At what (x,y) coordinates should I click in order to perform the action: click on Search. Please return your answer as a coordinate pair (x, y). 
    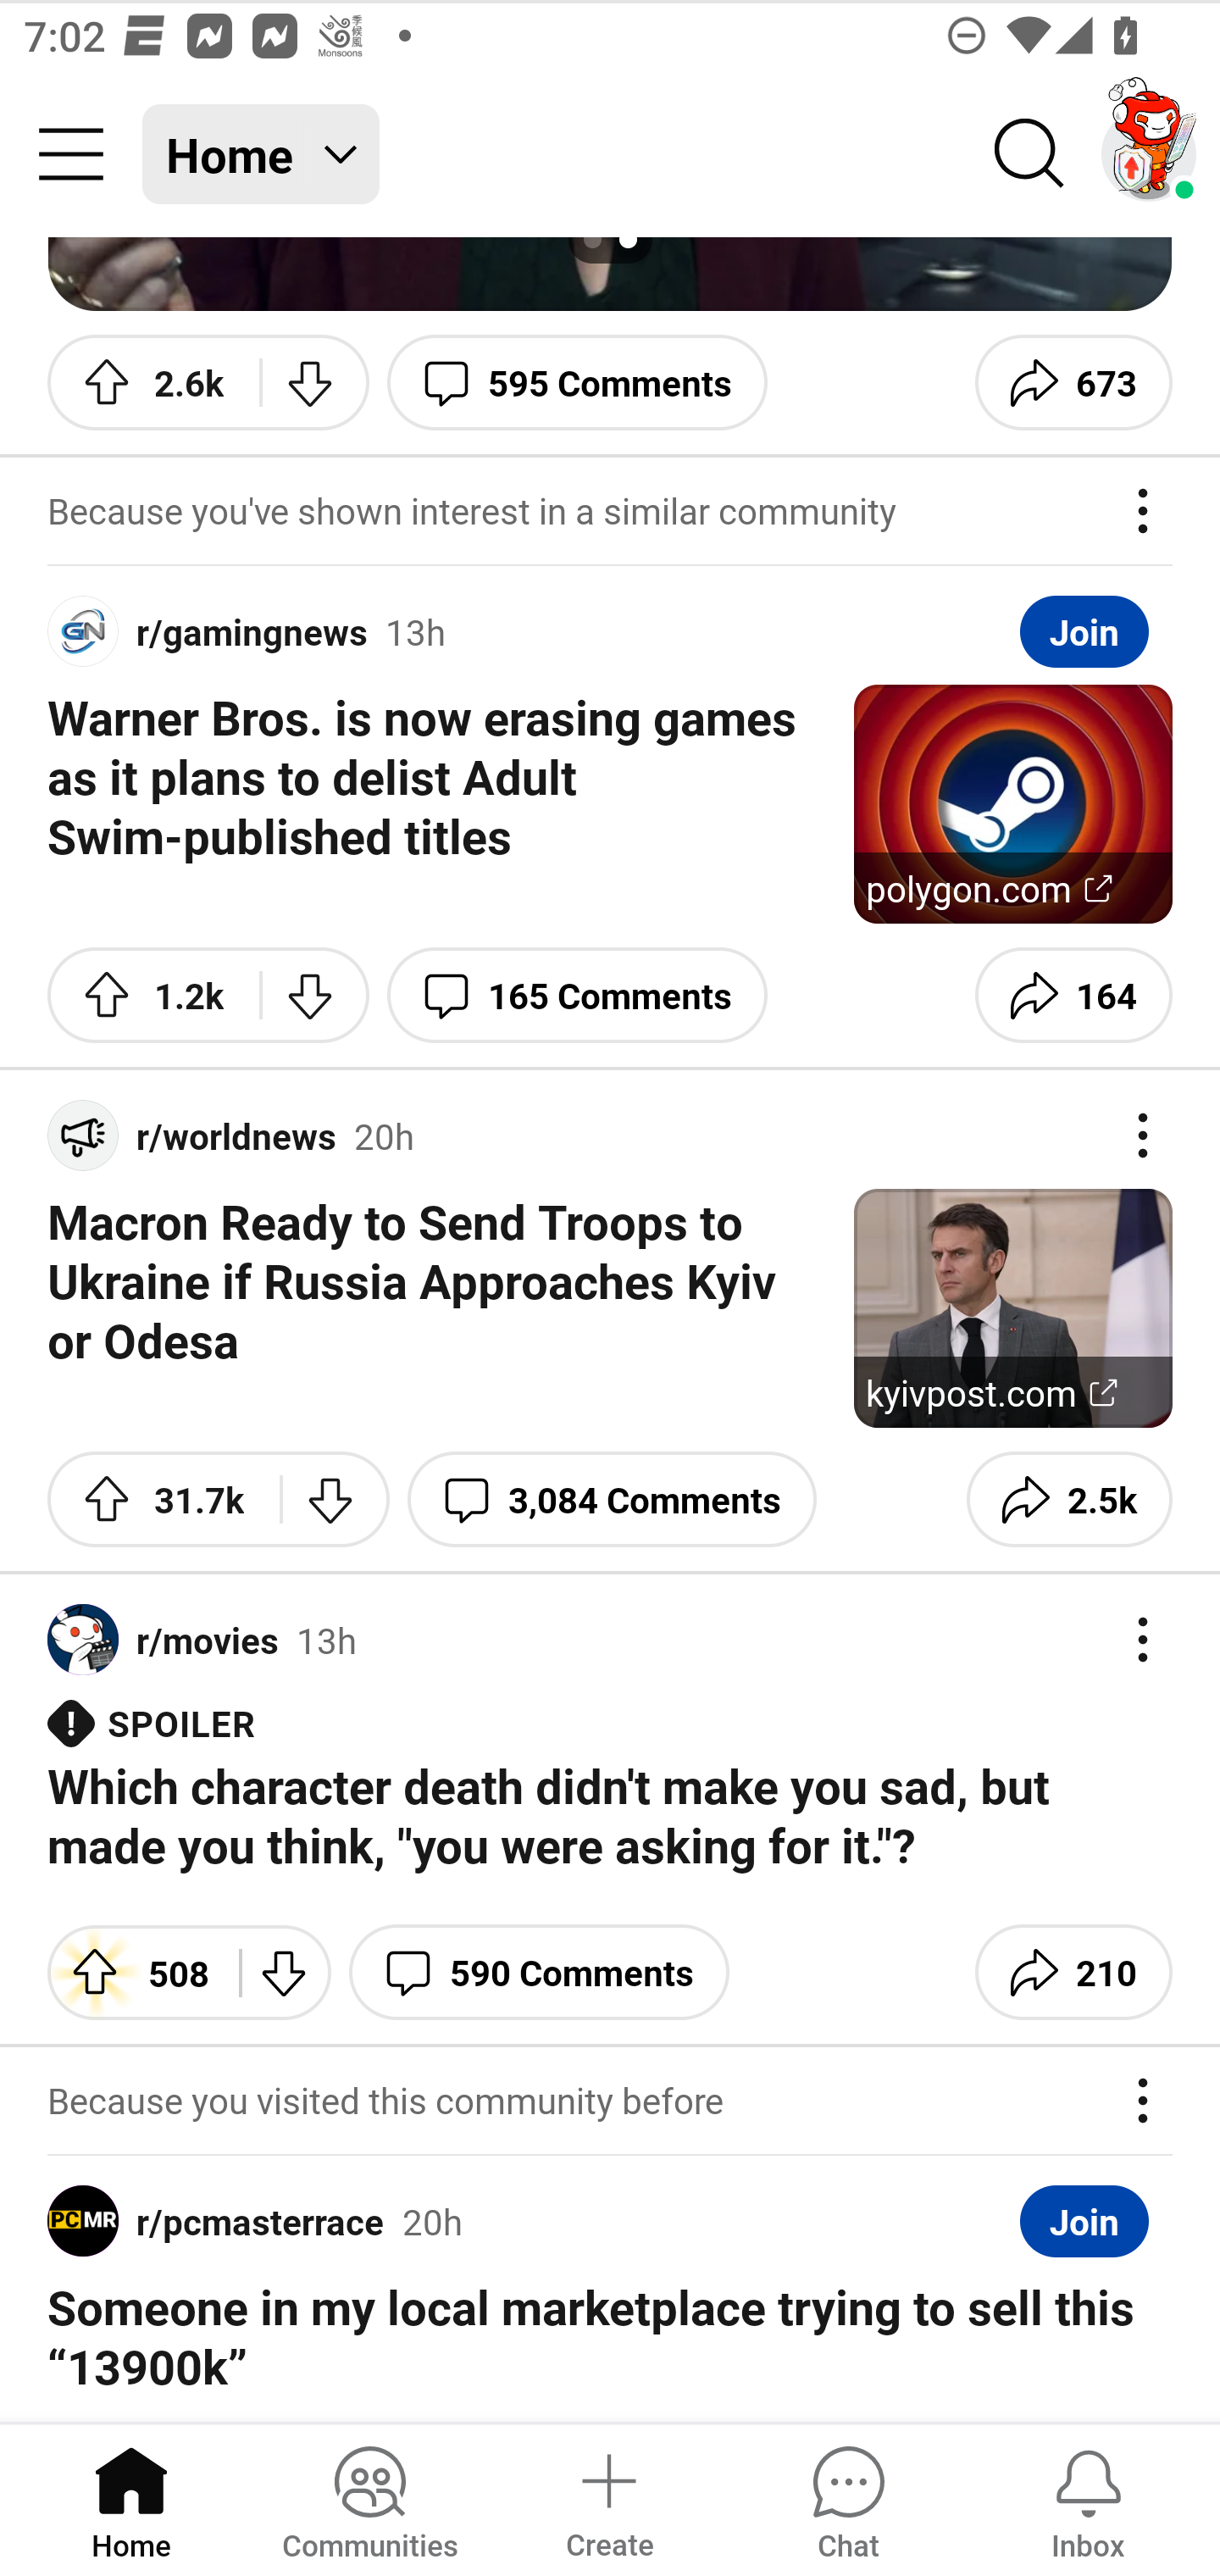
    Looking at the image, I should click on (1030, 154).